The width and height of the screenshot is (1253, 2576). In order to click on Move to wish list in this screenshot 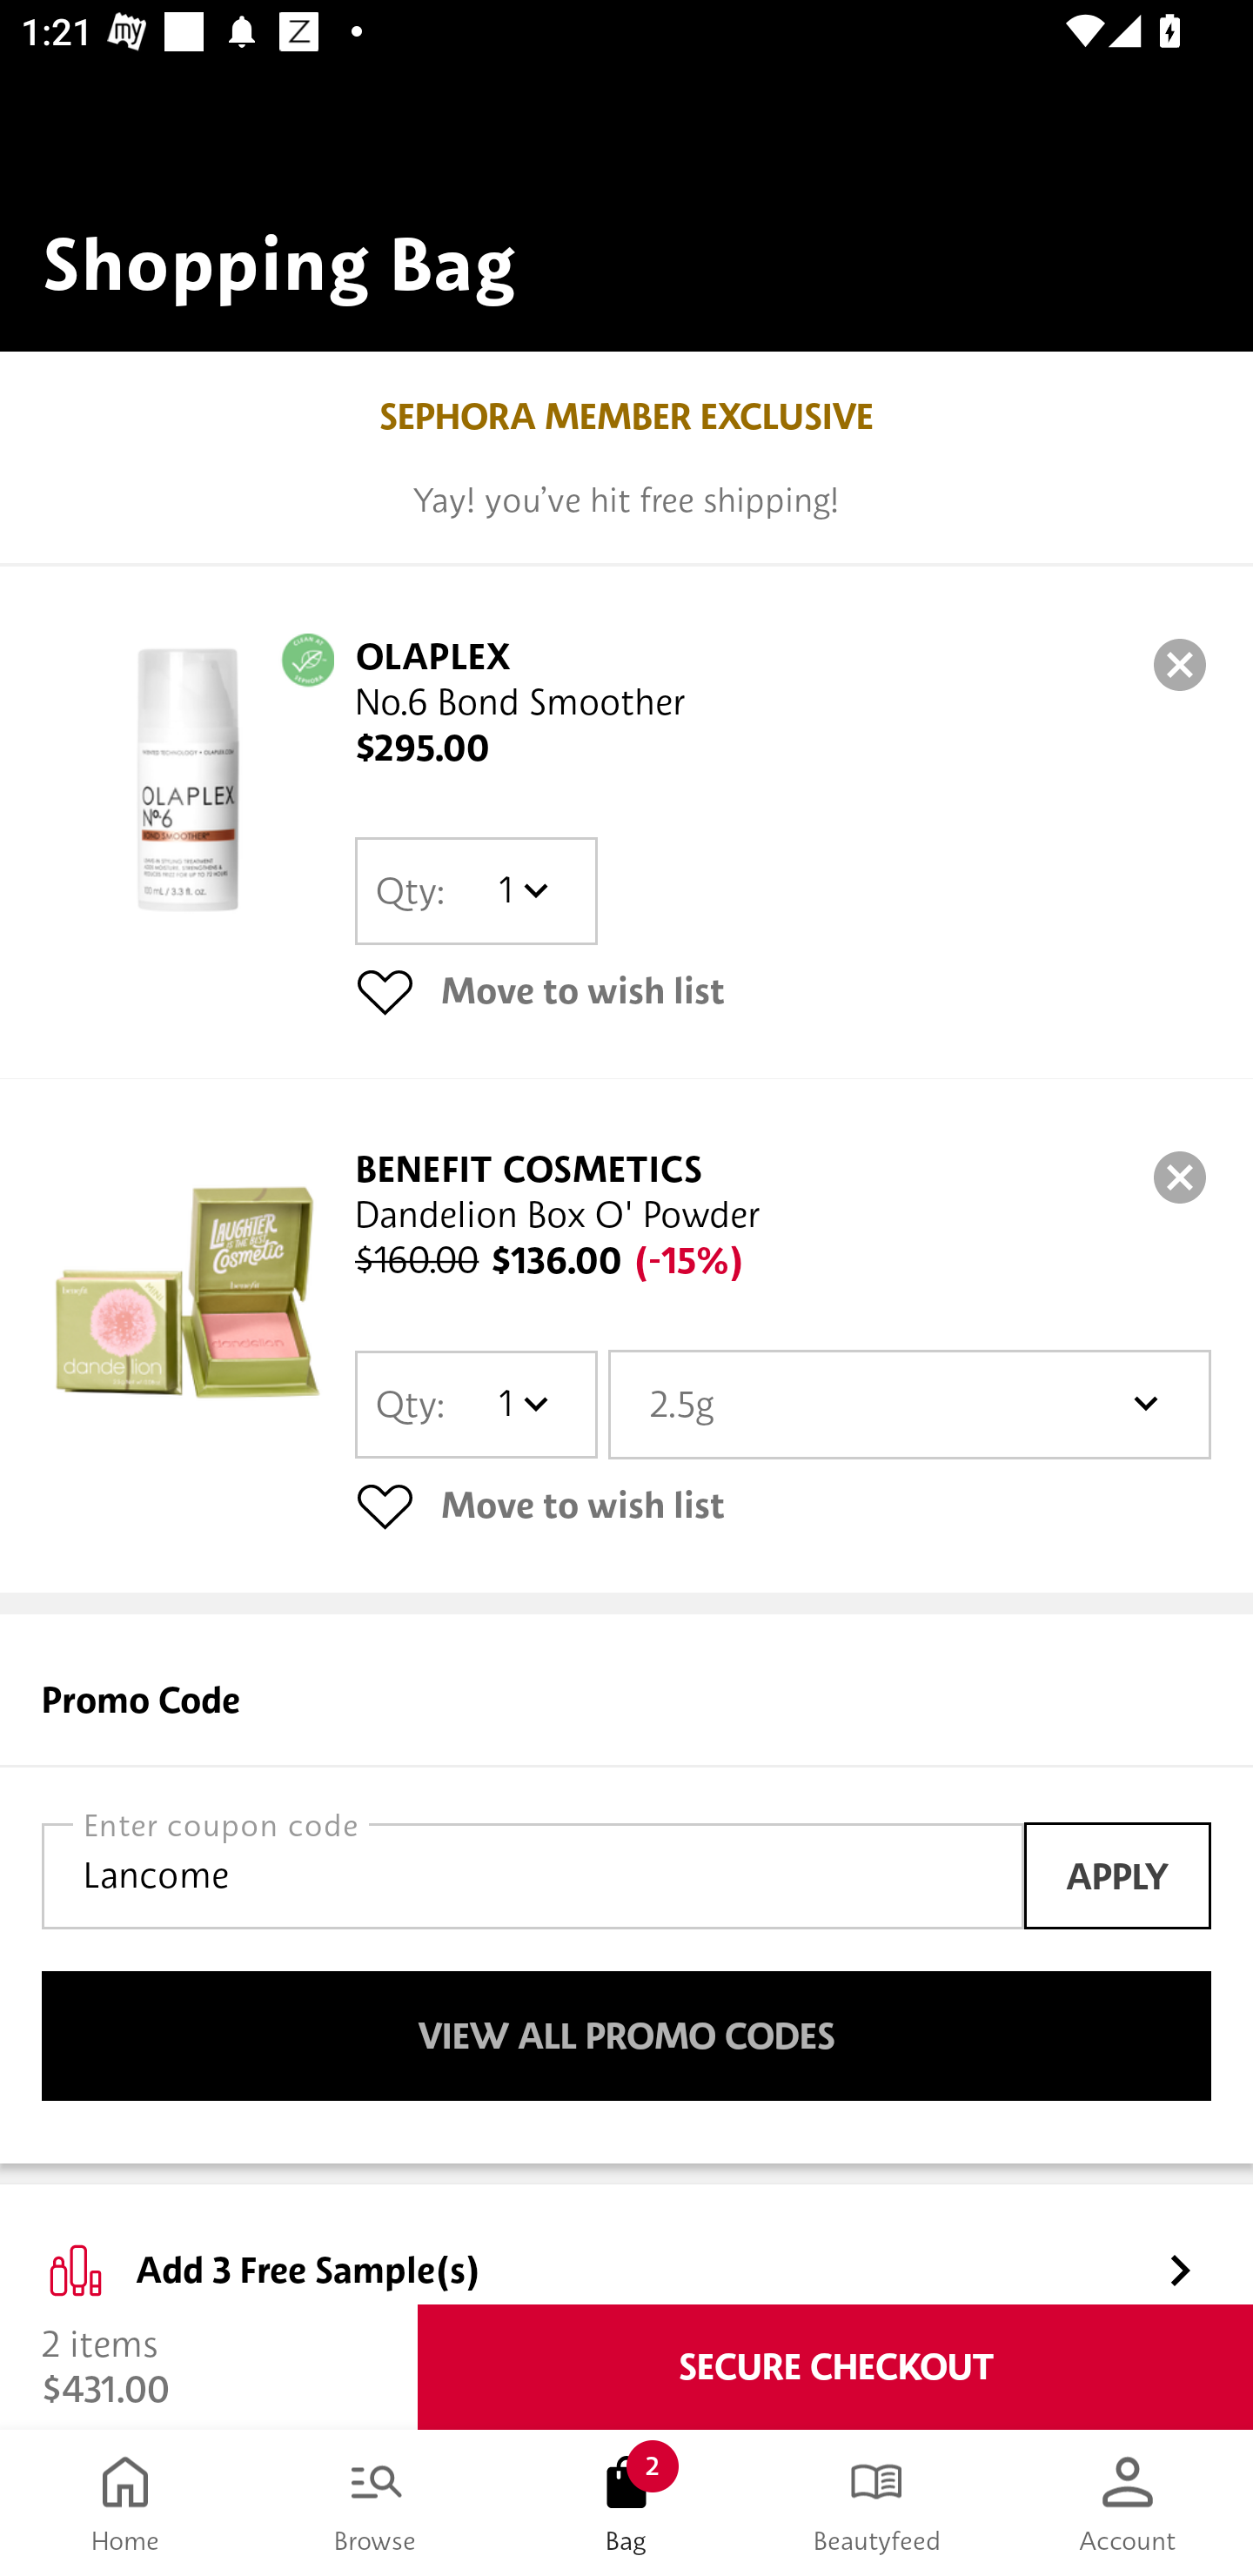, I will do `click(783, 990)`.